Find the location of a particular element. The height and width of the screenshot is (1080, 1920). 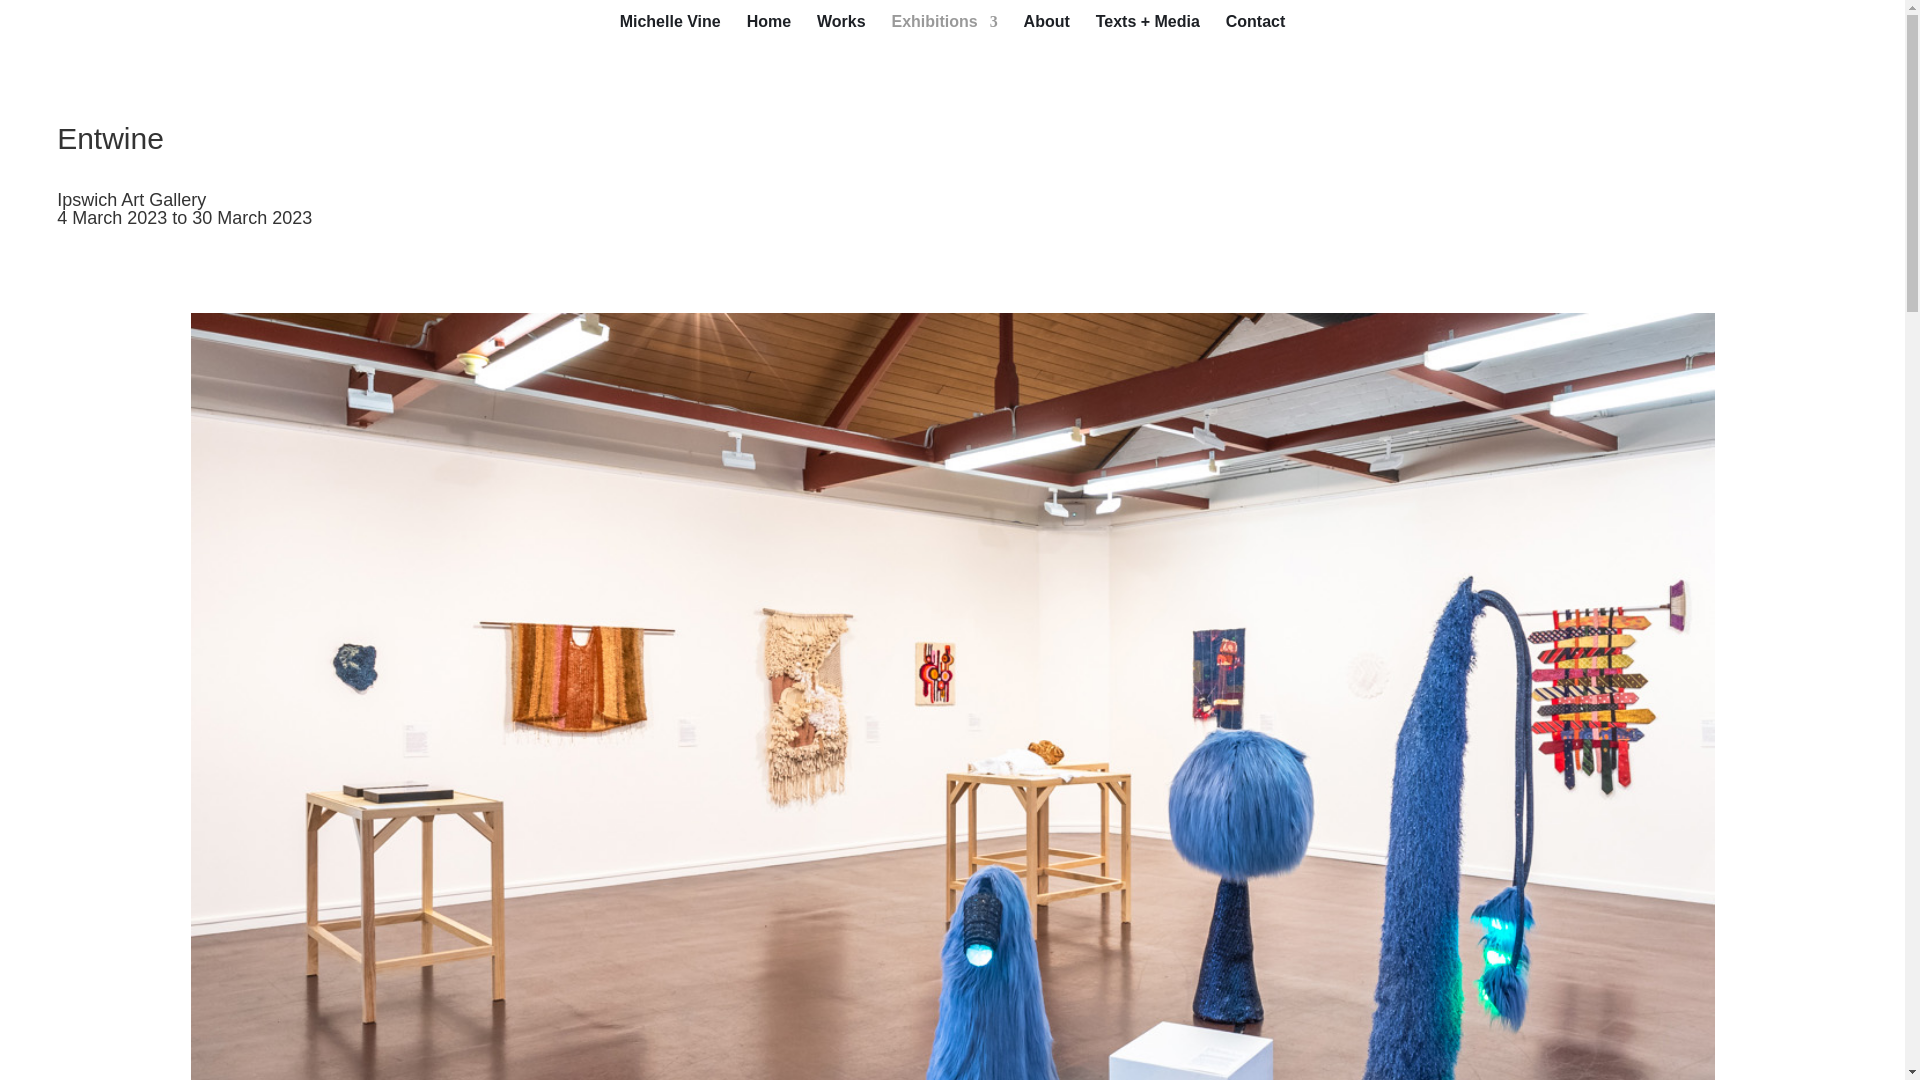

Michelle Vine is located at coordinates (670, 30).